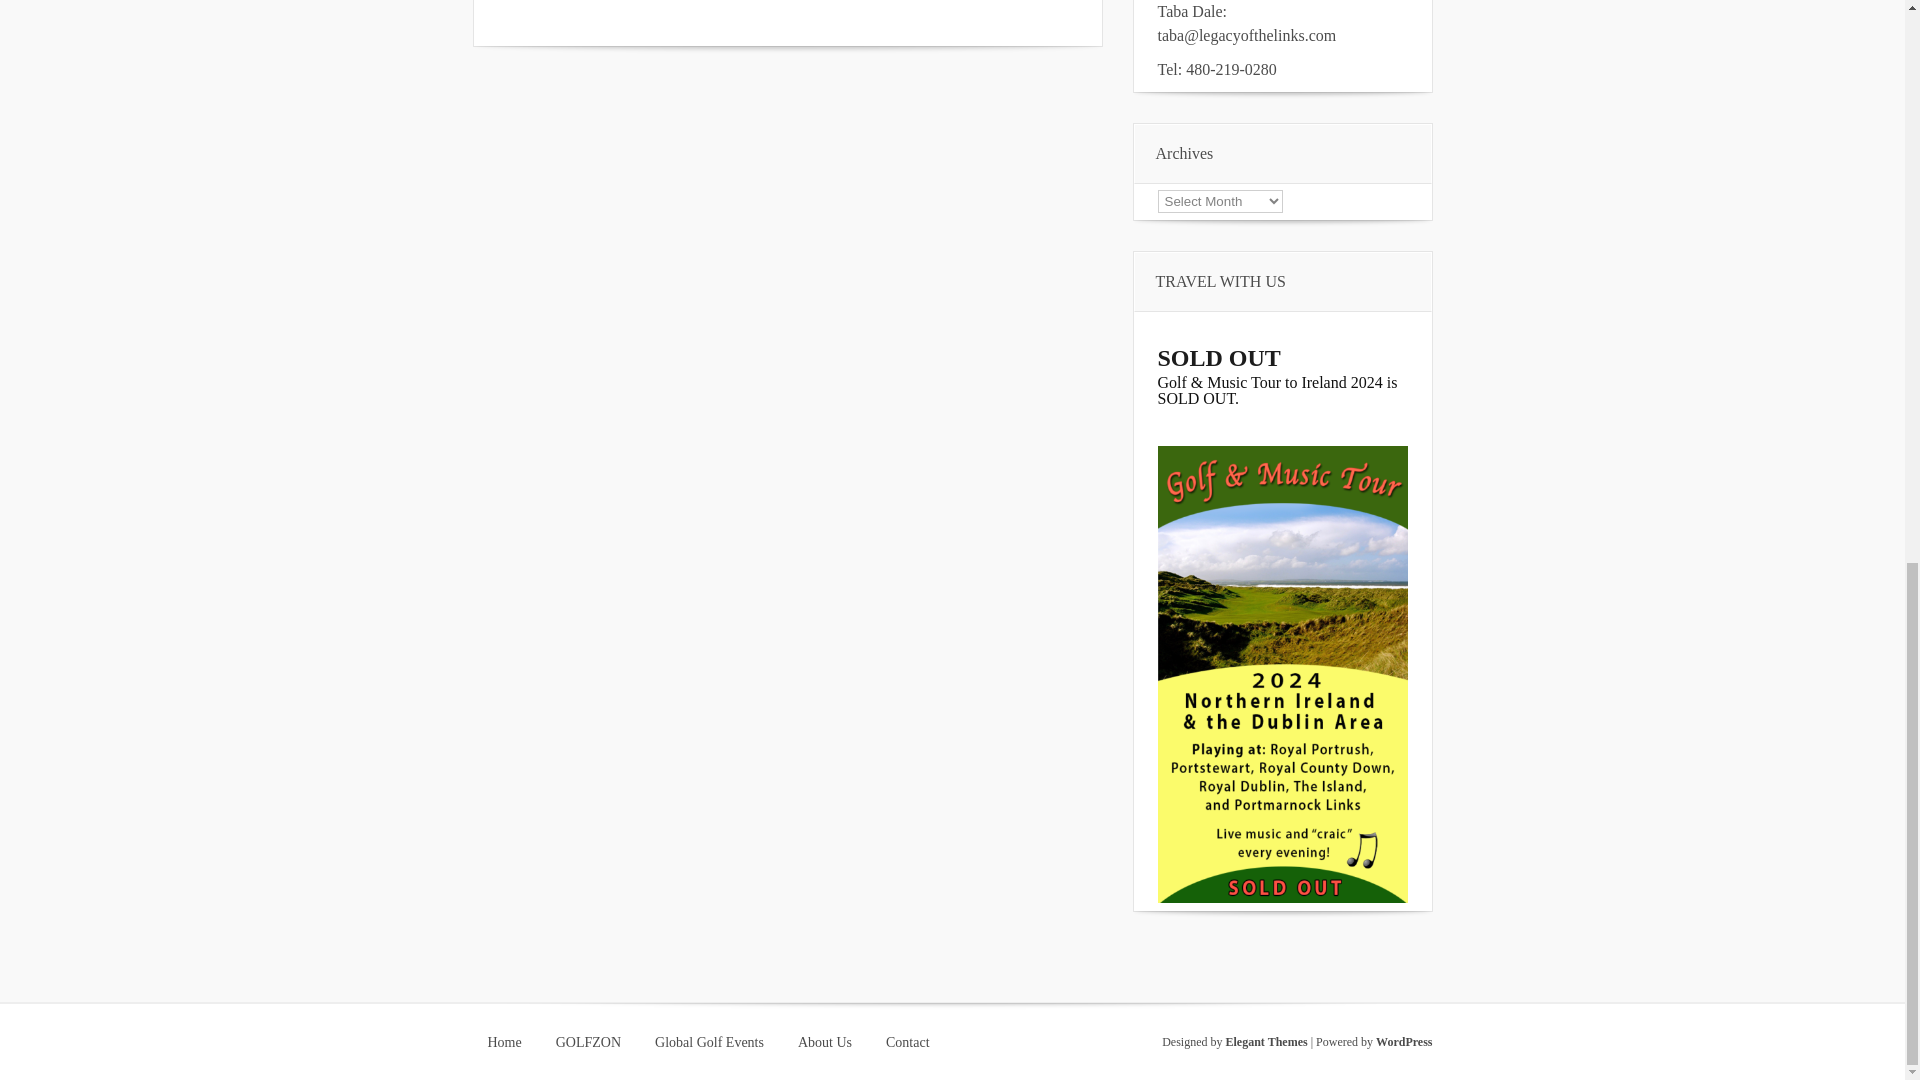  I want to click on Global Golf Events, so click(709, 1042).